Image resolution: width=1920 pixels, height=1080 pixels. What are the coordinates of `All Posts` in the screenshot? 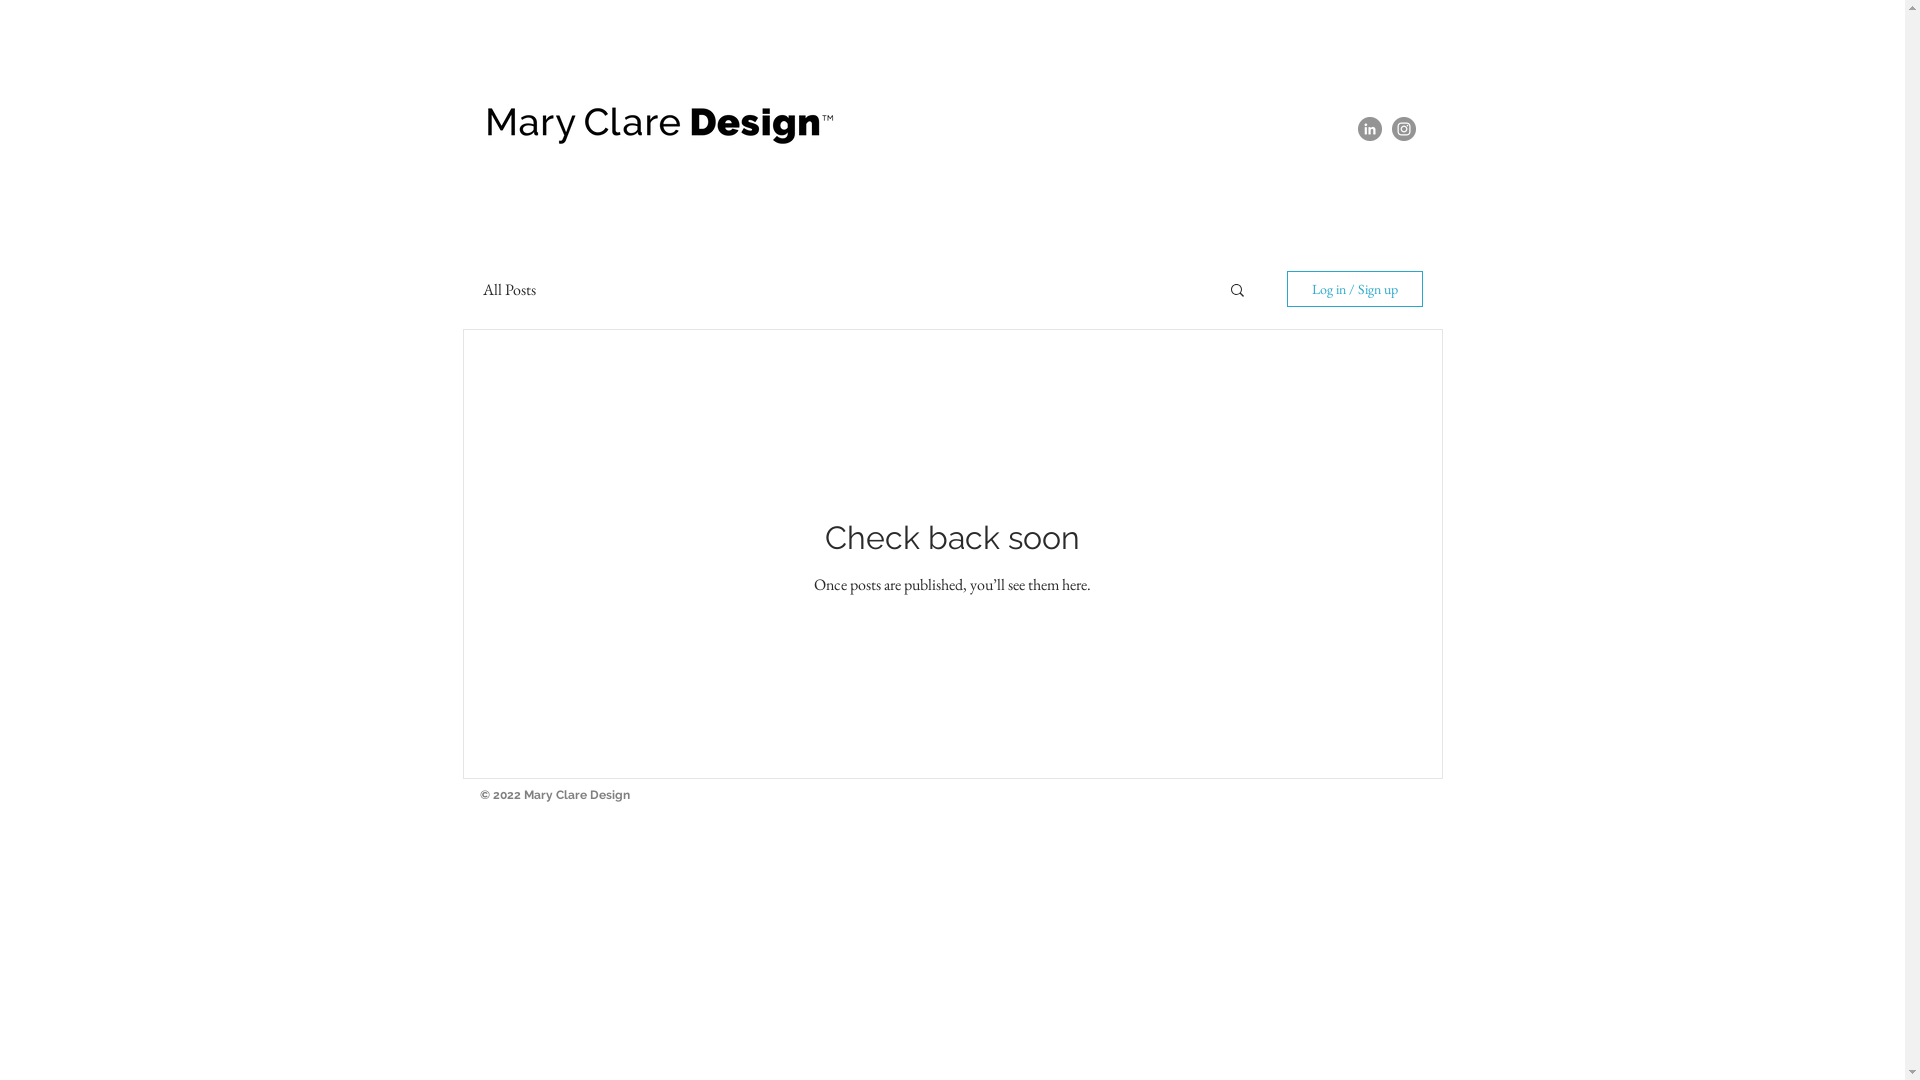 It's located at (508, 288).